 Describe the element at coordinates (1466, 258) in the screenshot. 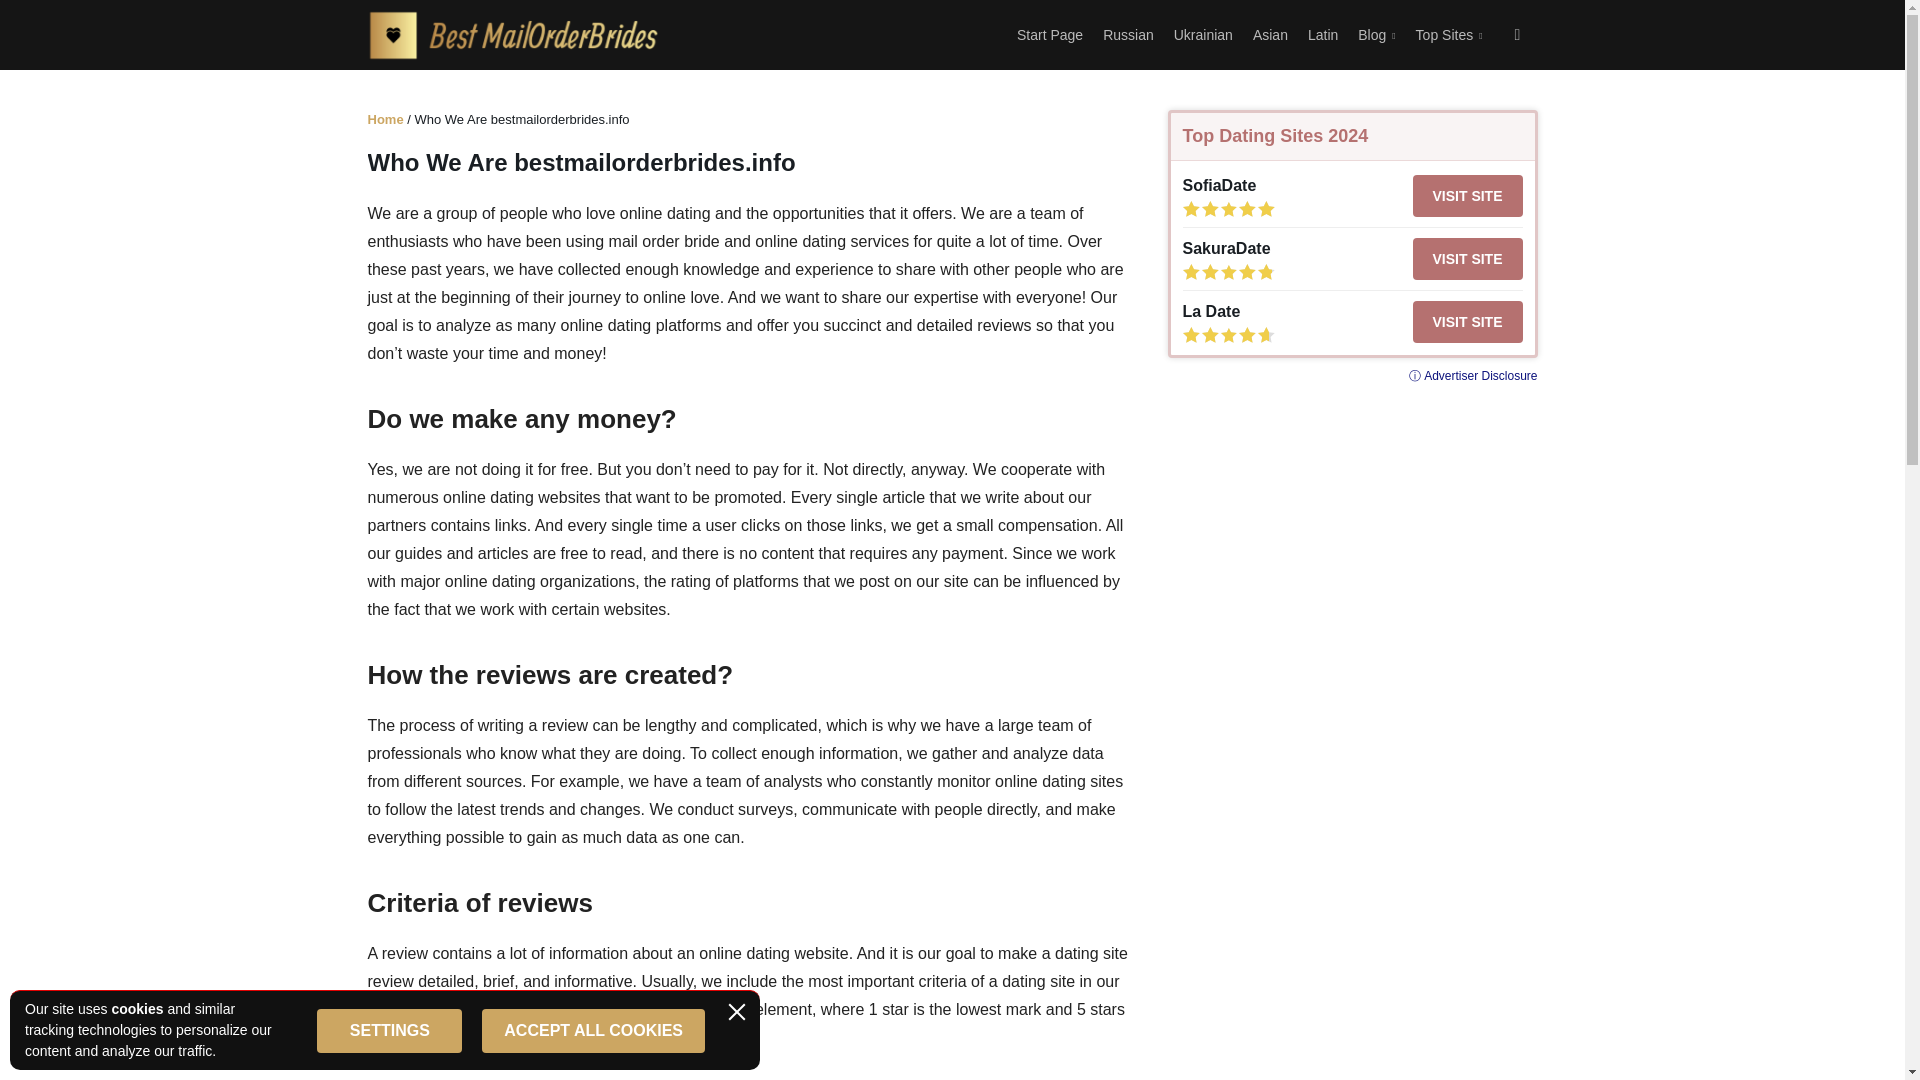

I see `VISIT SITE` at that location.